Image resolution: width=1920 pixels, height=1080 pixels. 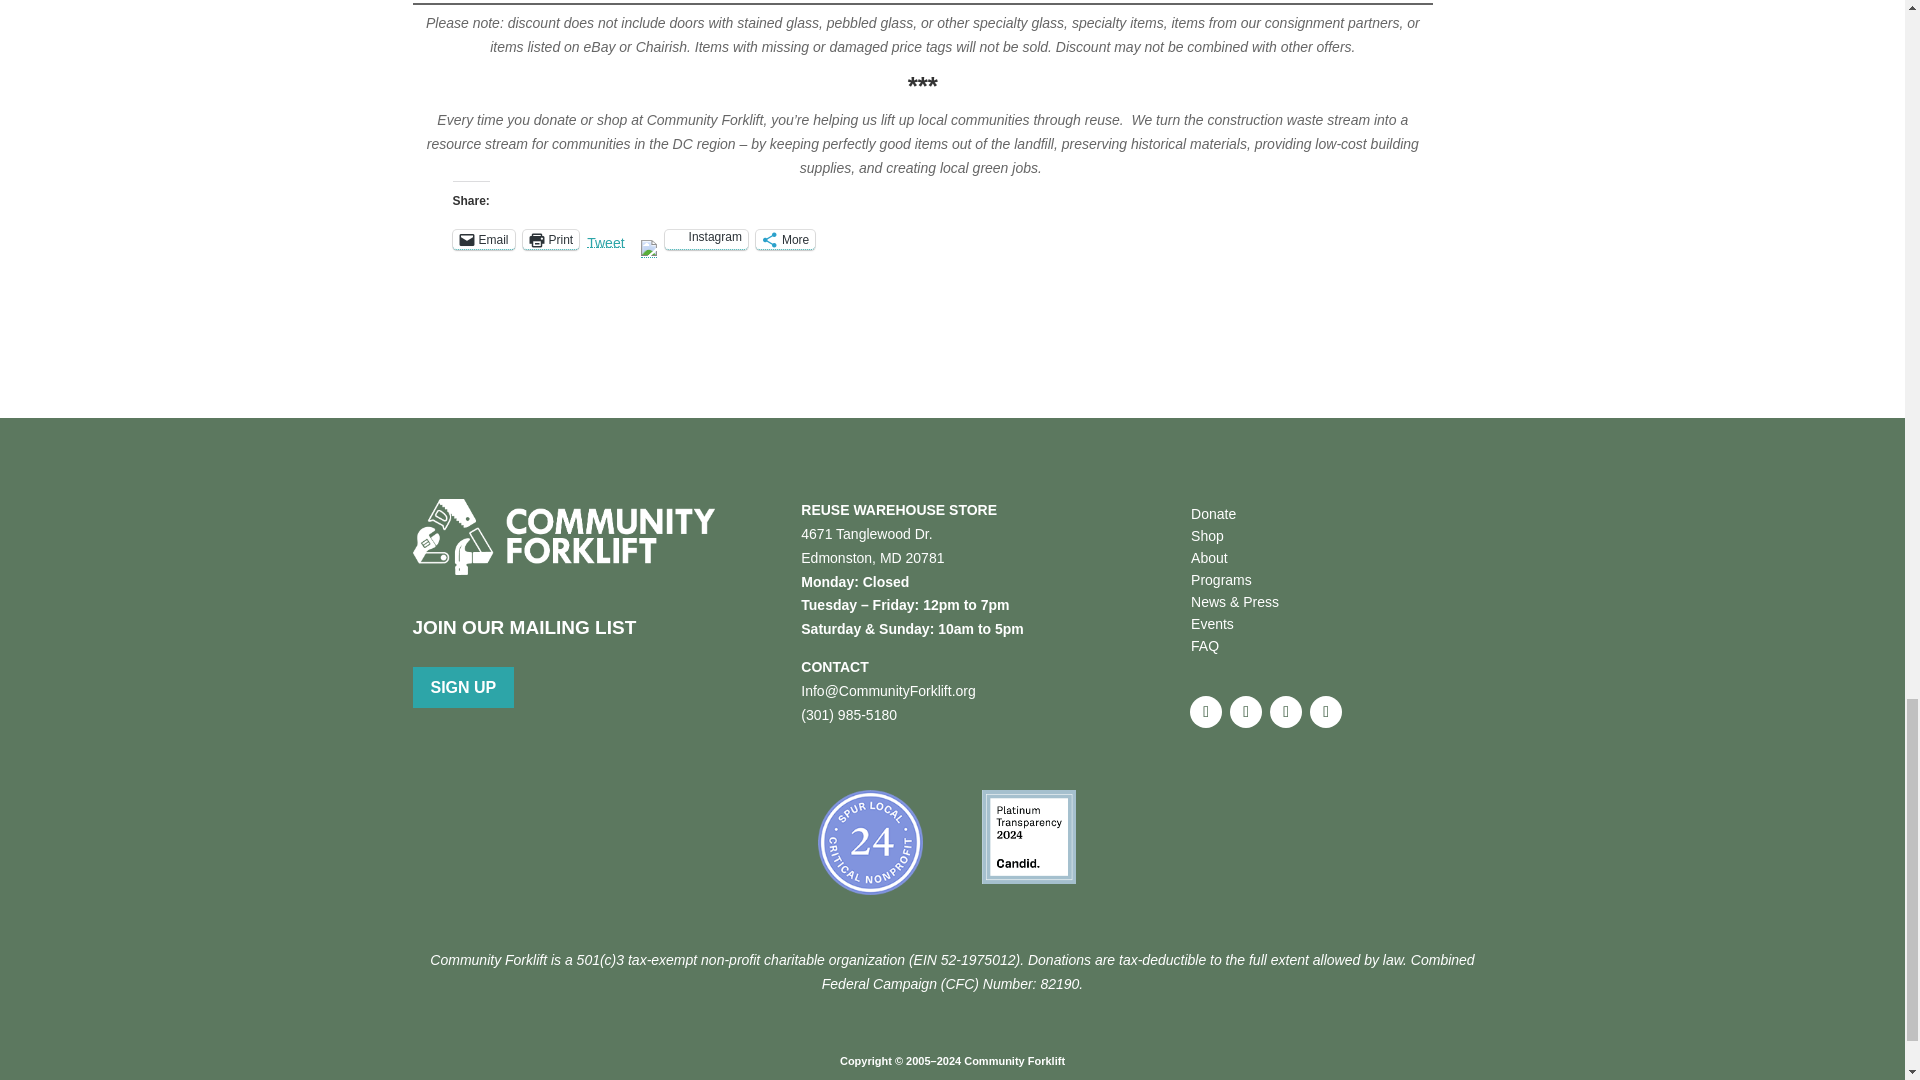 I want to click on Click to share on Instagram, so click(x=706, y=240).